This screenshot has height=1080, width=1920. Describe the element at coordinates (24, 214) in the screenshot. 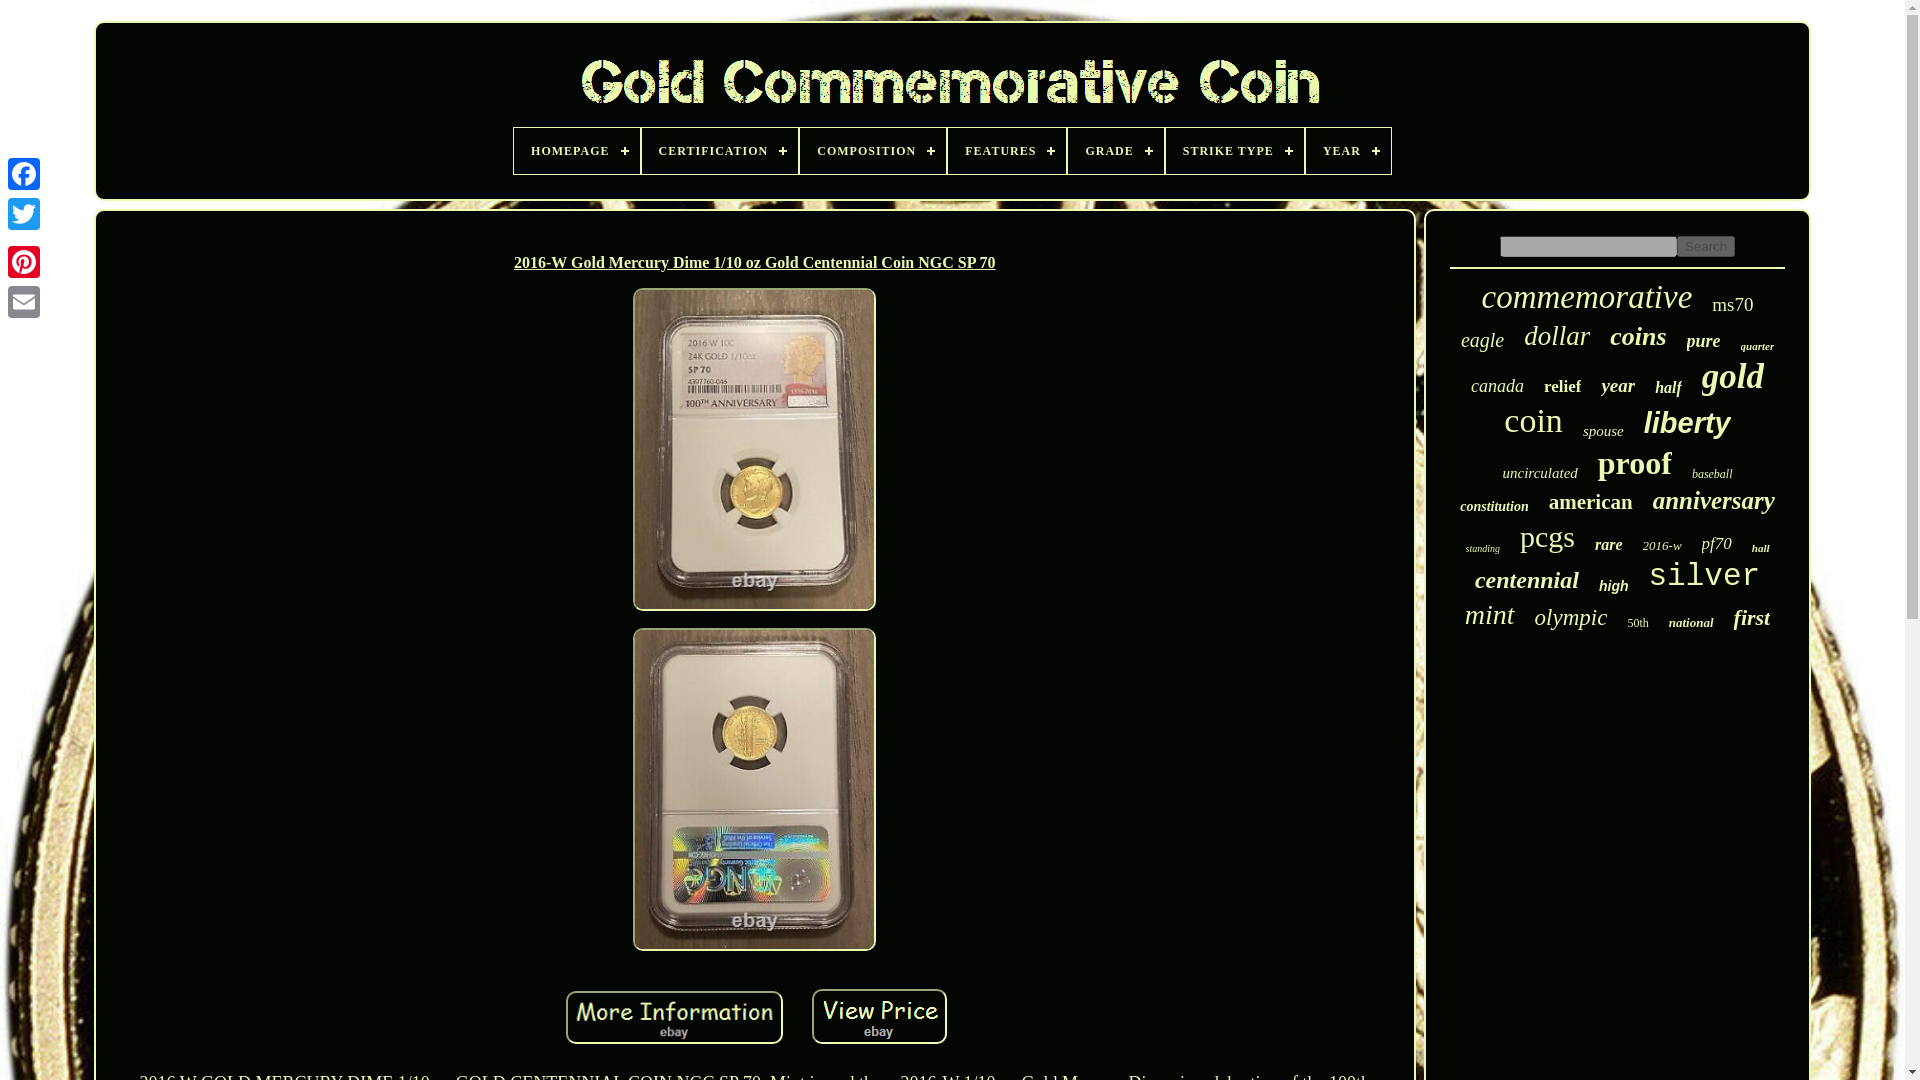

I see `Twitter` at that location.